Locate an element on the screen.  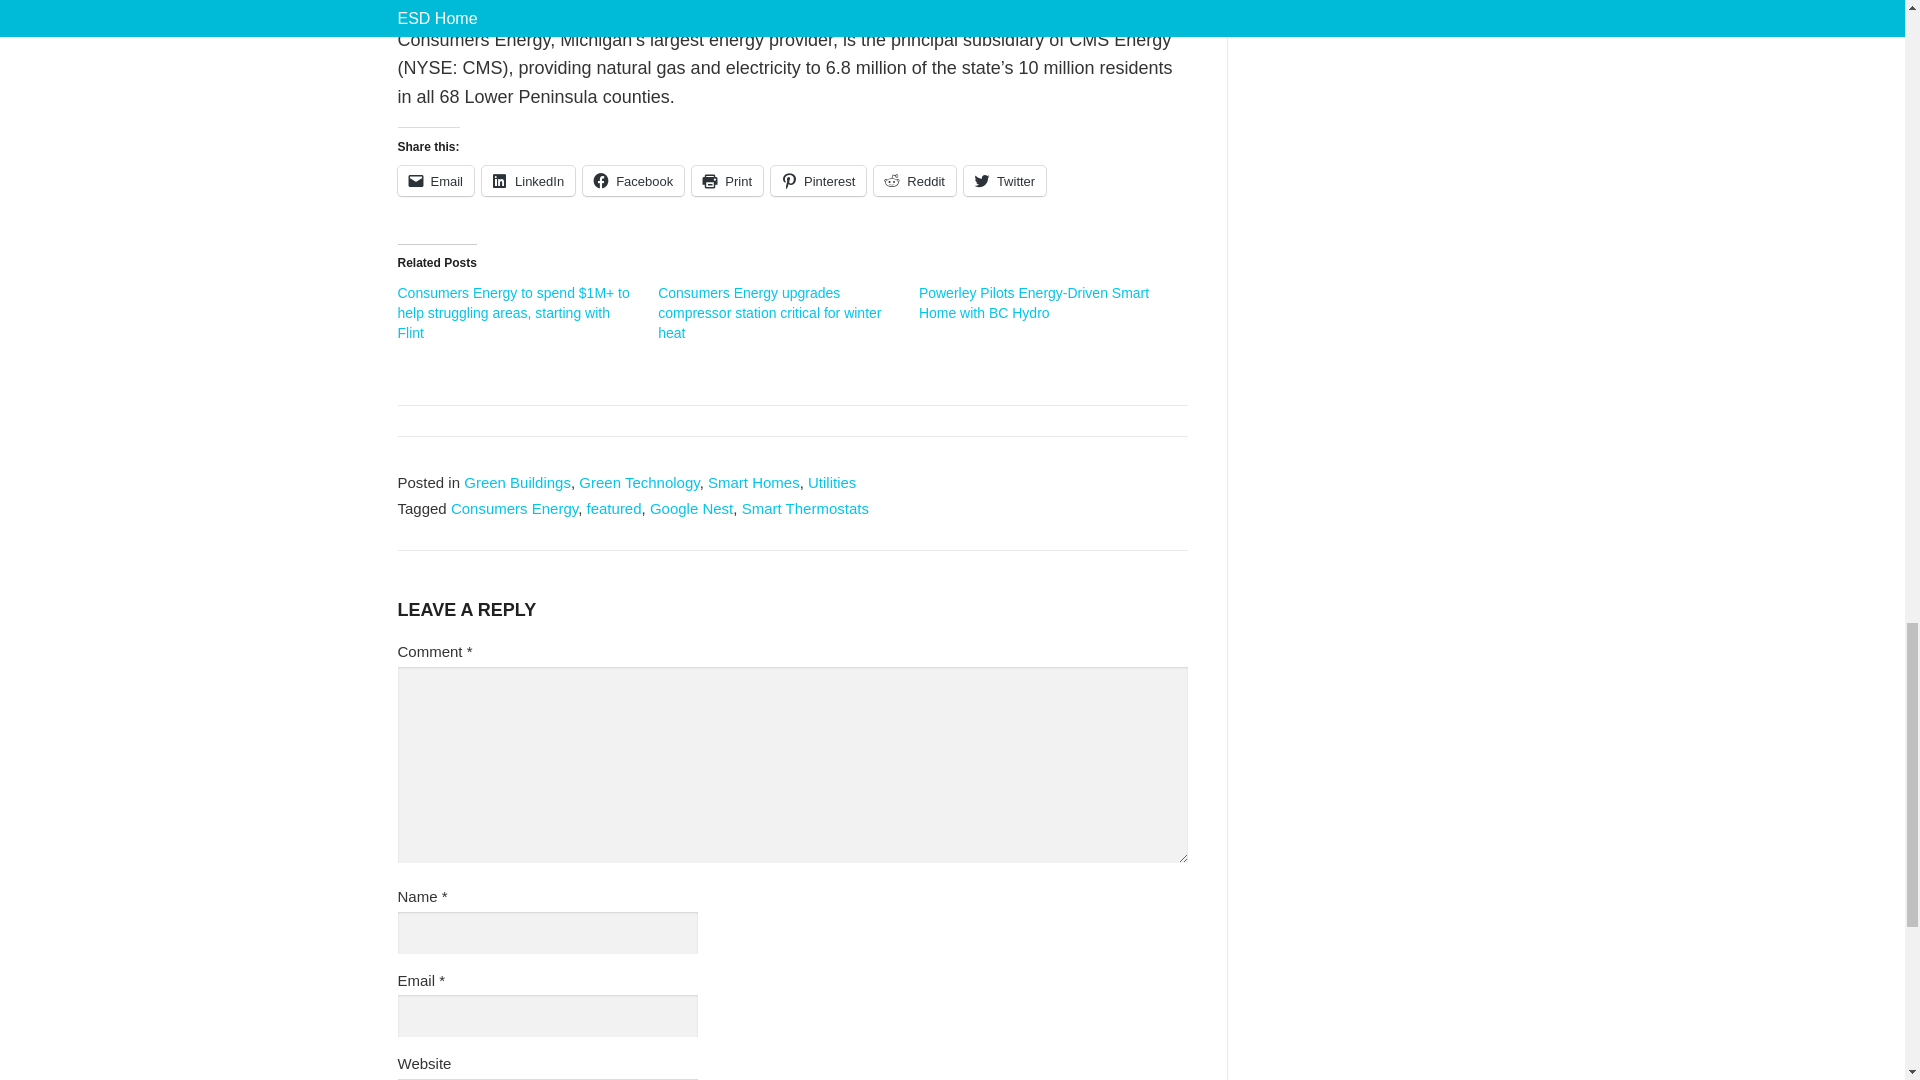
Powerley Pilots Energy-Driven Smart Home with BC Hydro is located at coordinates (1034, 302).